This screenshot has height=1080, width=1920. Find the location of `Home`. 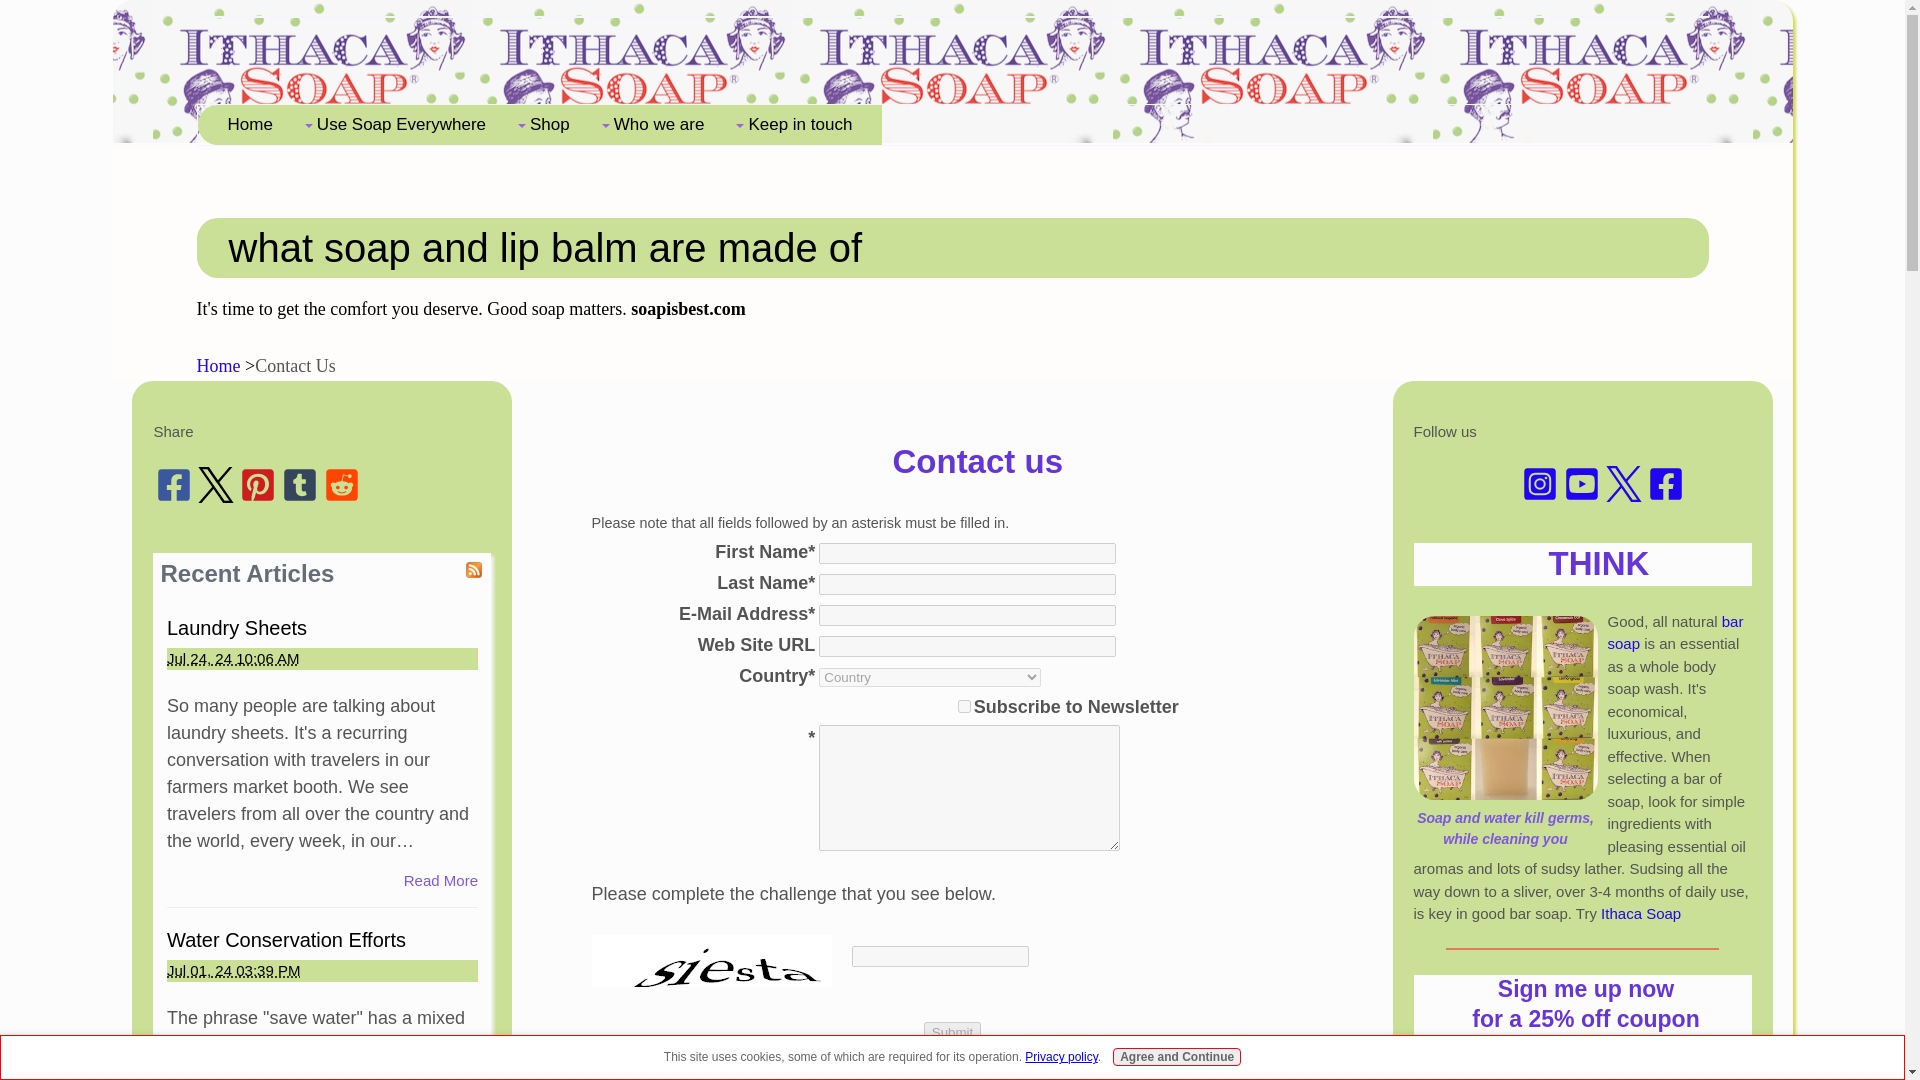

Home is located at coordinates (250, 124).